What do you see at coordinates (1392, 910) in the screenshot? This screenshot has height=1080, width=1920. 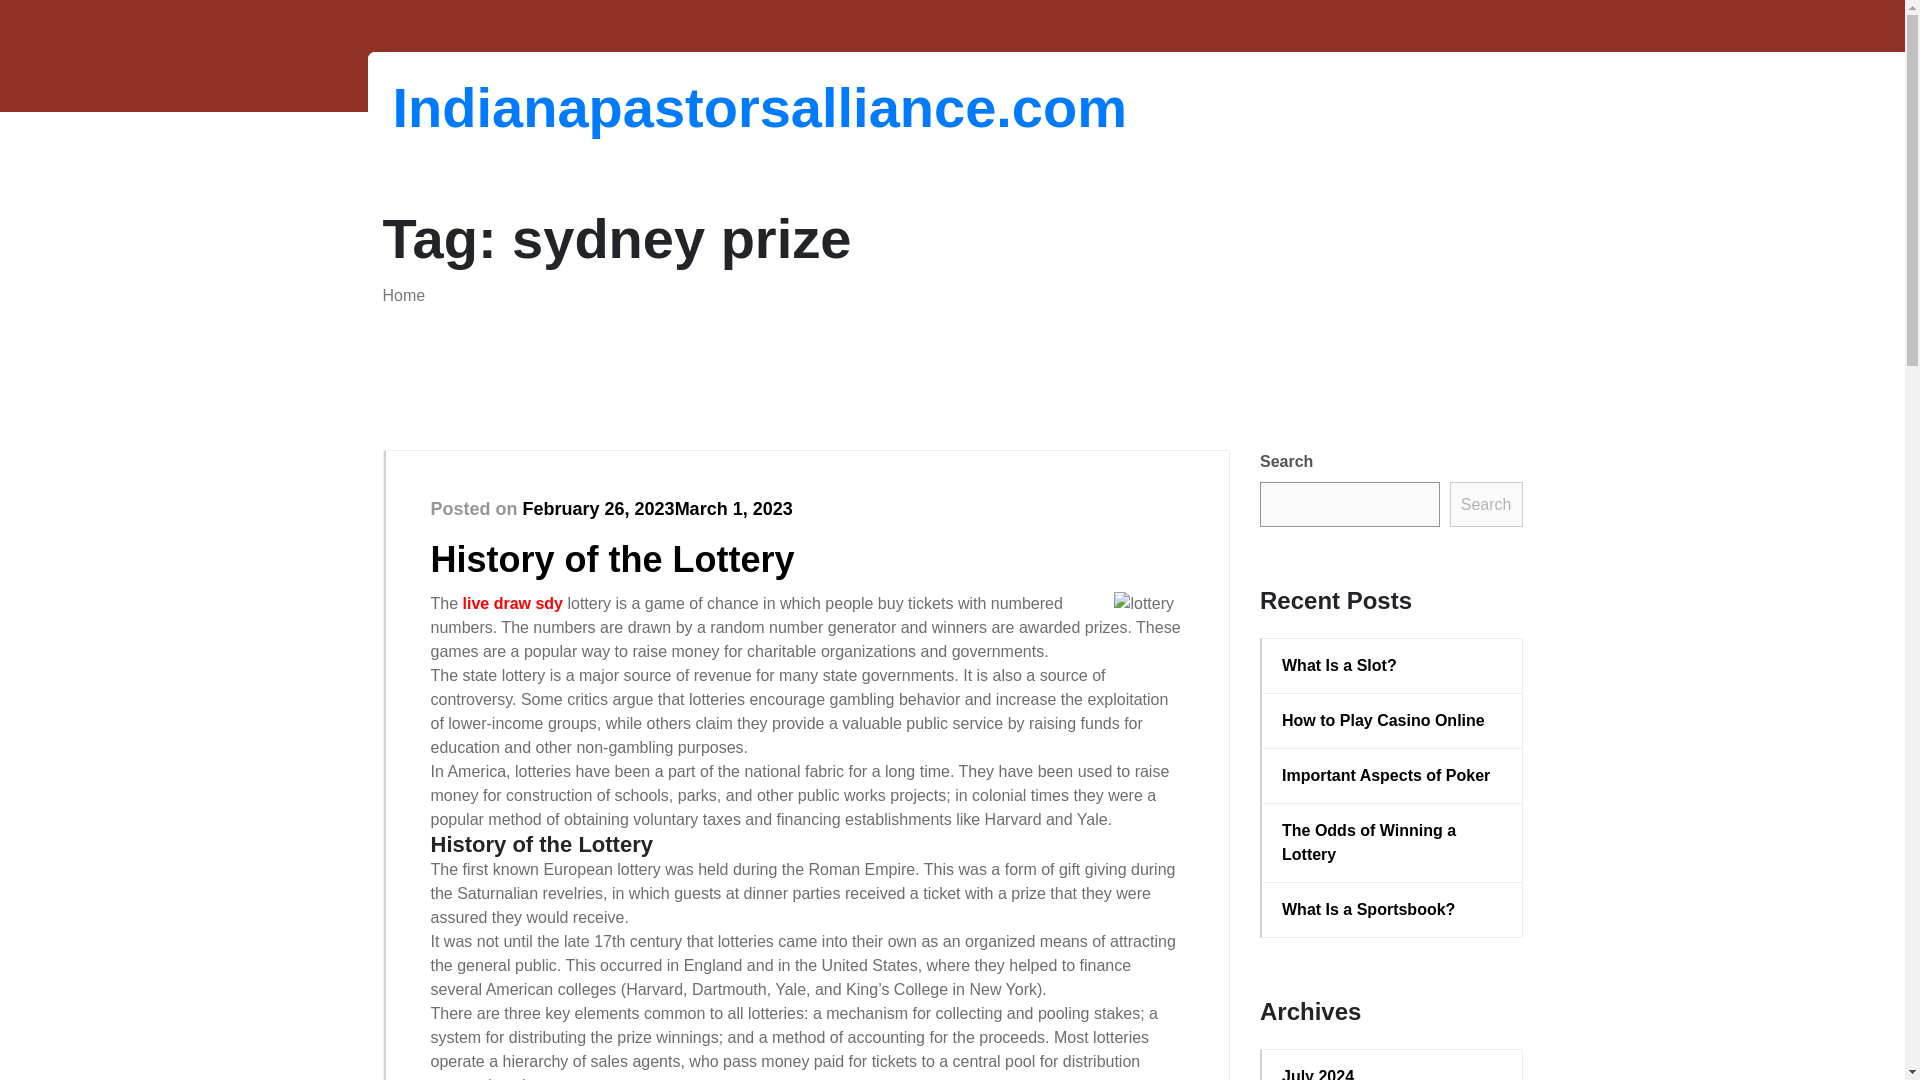 I see `What Is a Sportsbook?` at bounding box center [1392, 910].